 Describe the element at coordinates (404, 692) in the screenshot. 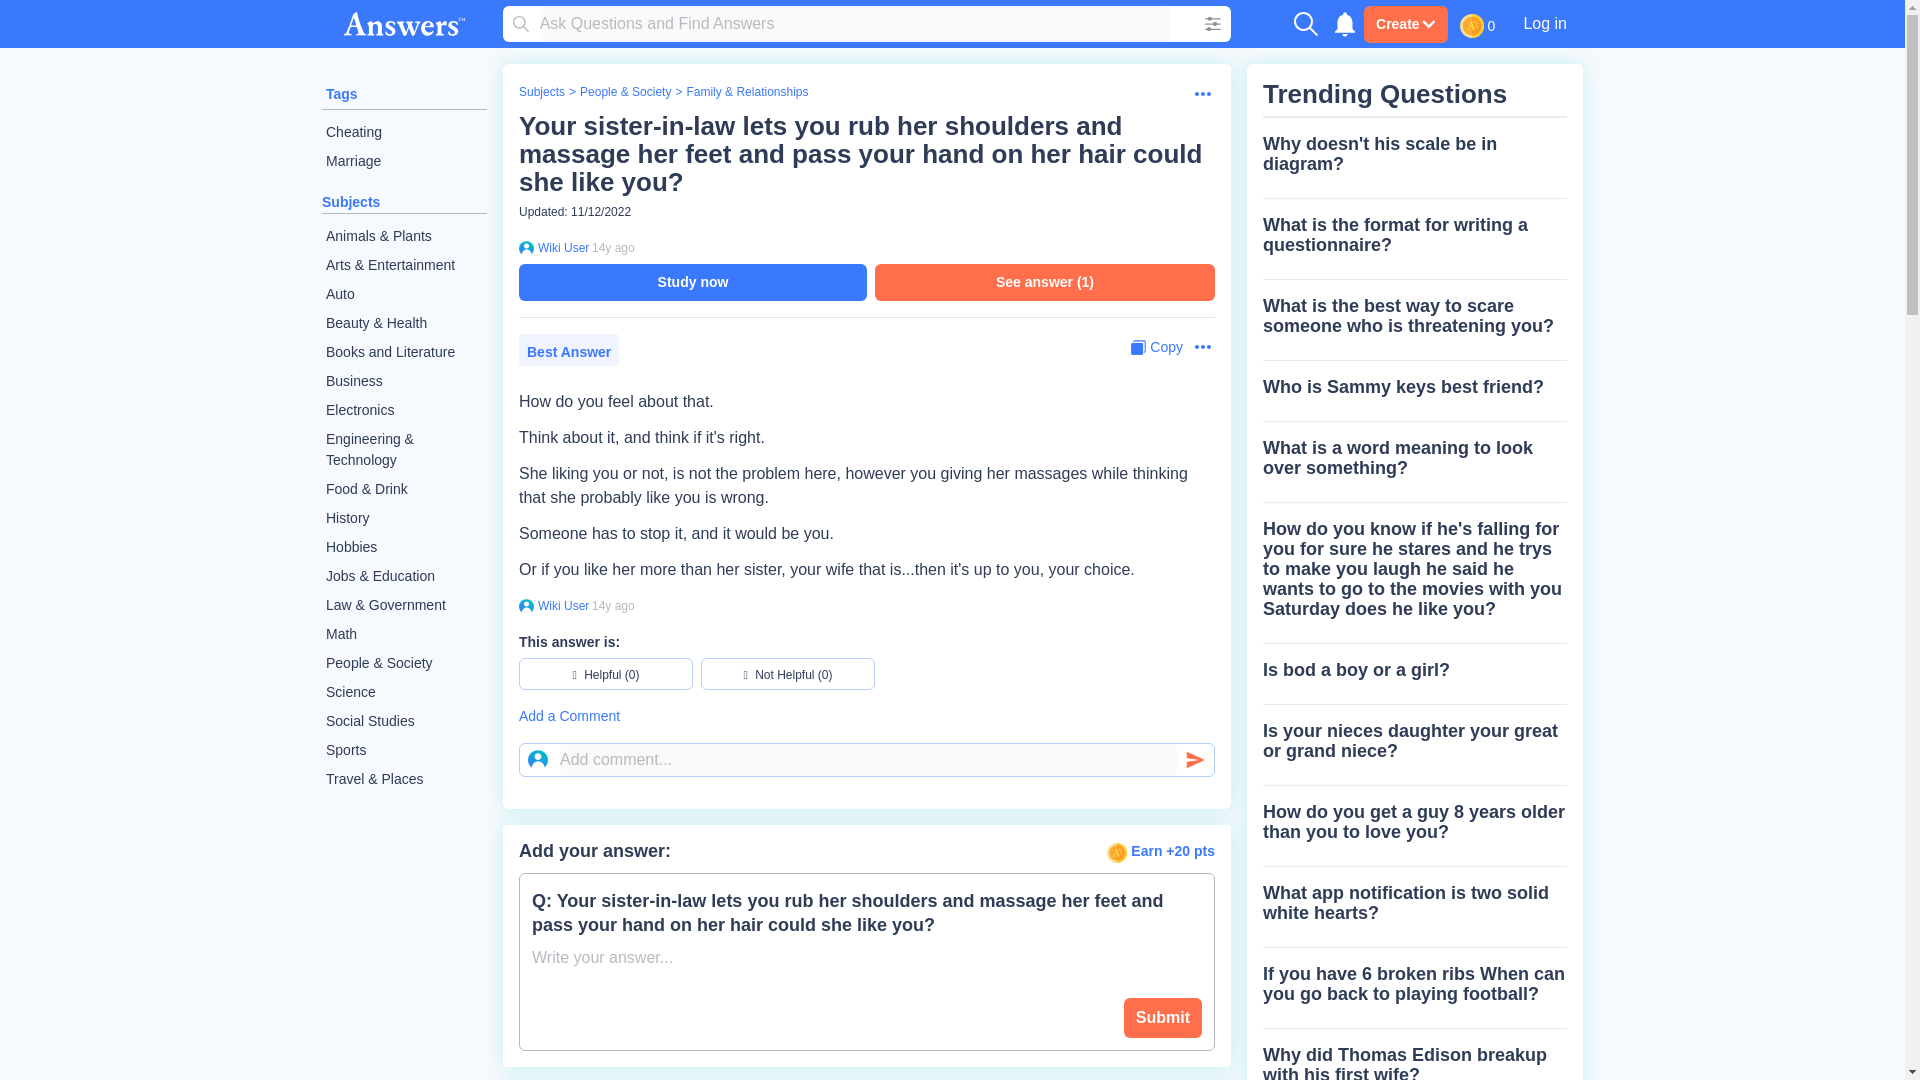

I see `Science` at that location.